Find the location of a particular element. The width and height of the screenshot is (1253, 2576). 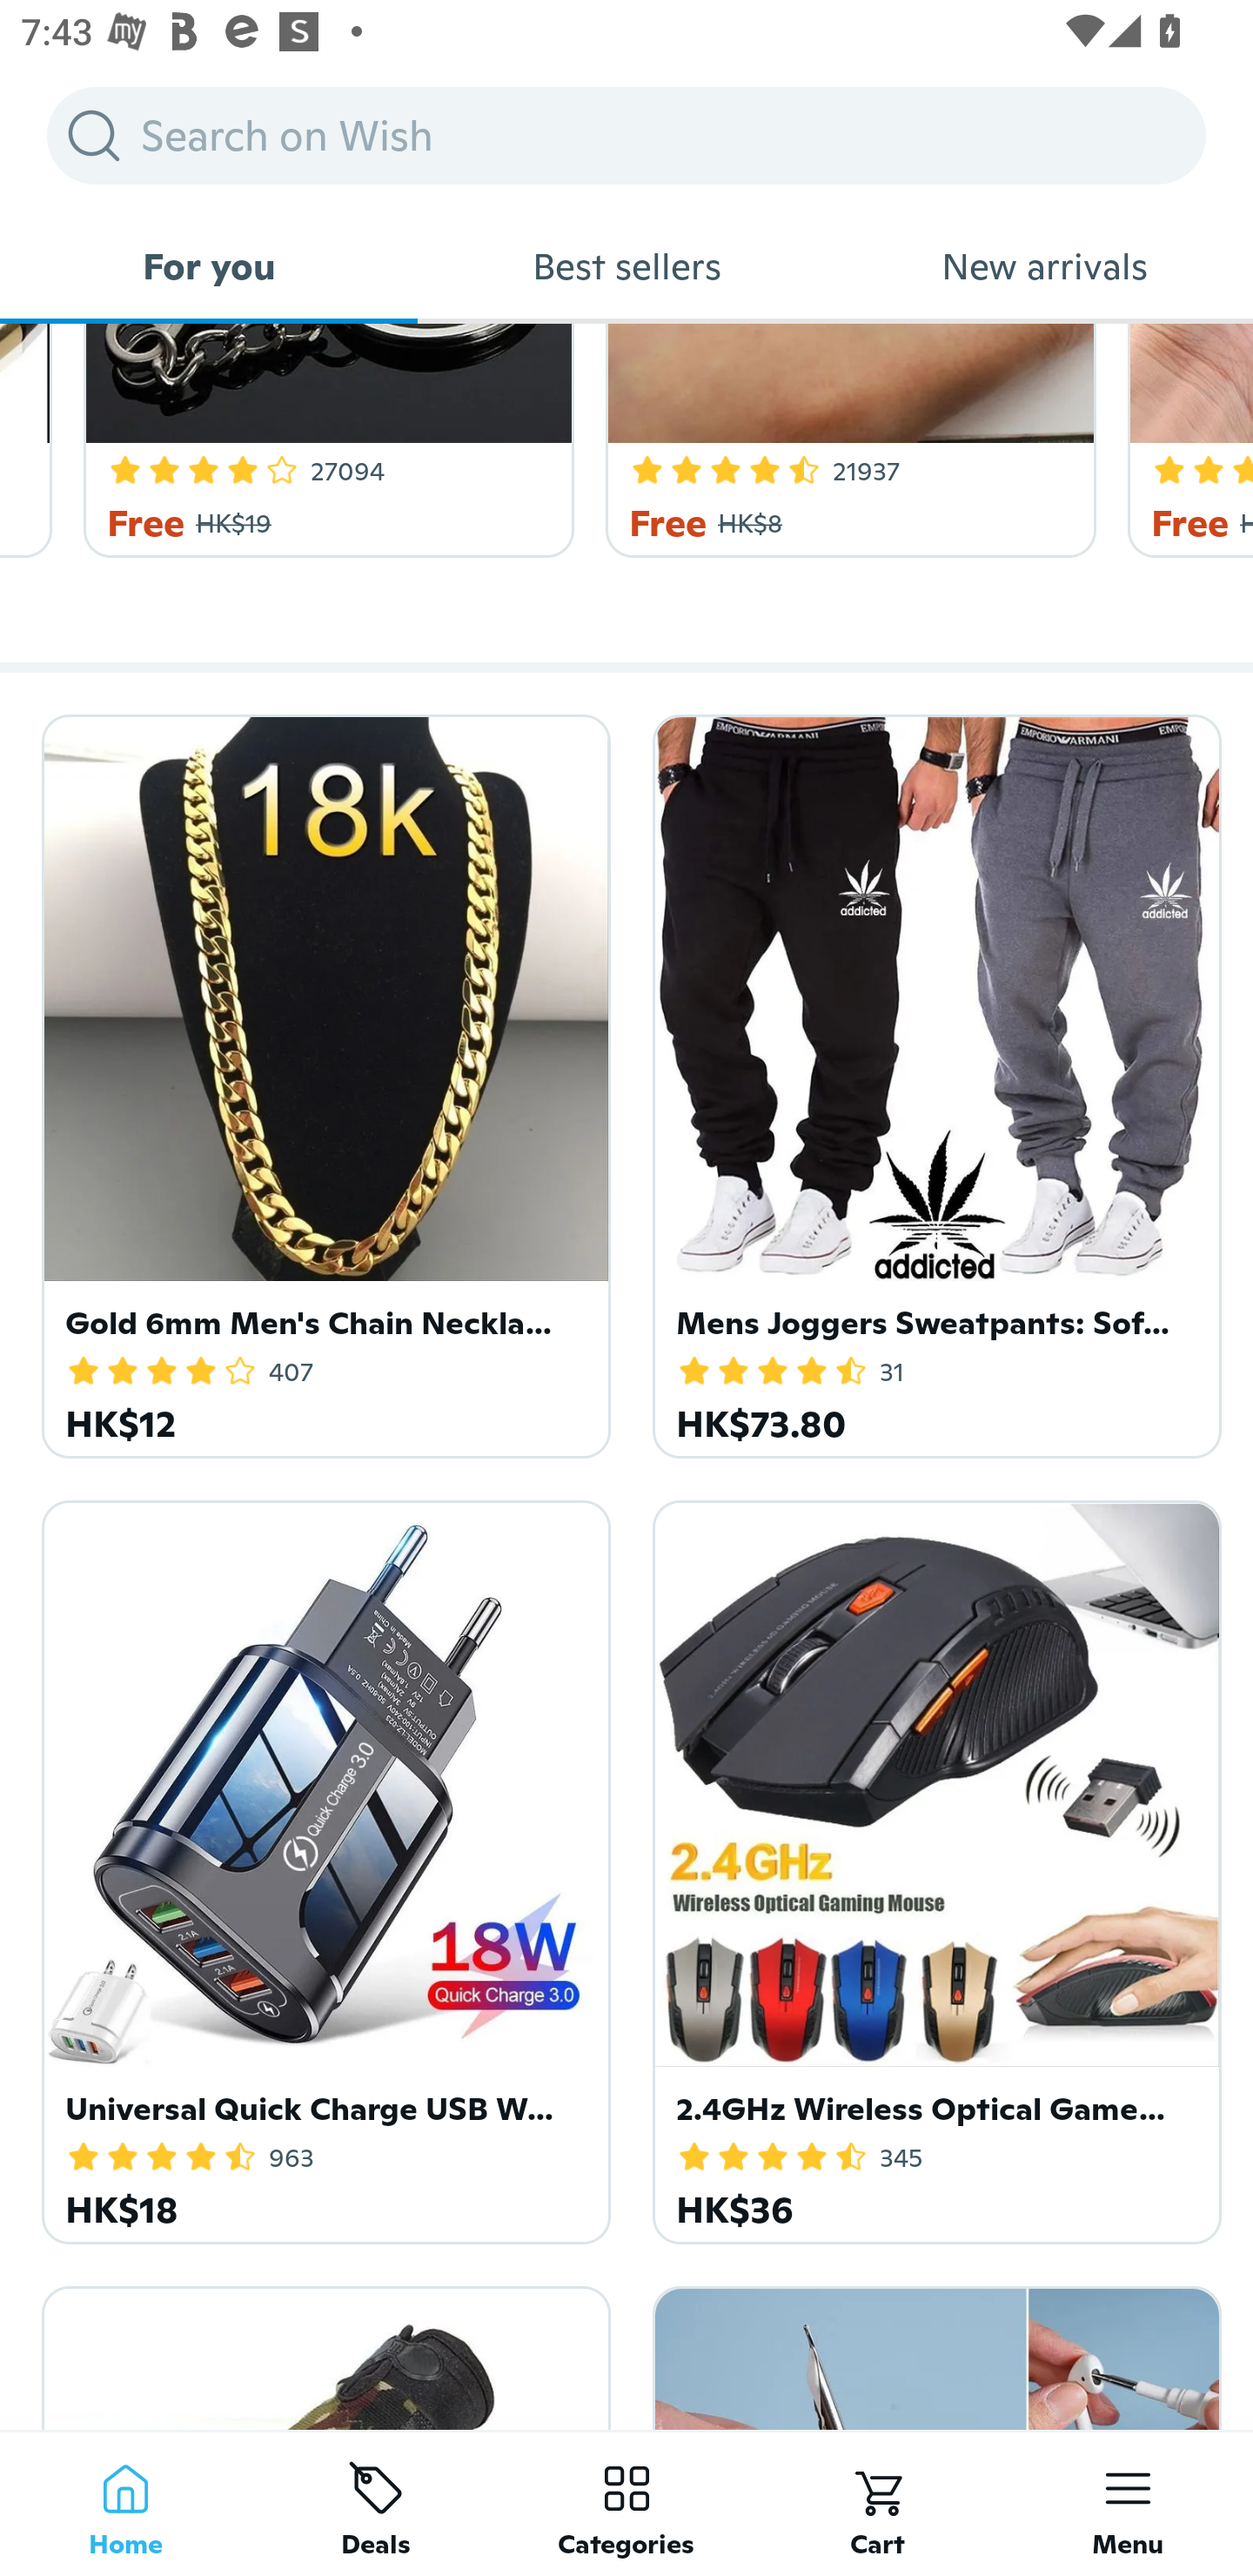

Best sellers is located at coordinates (626, 266).